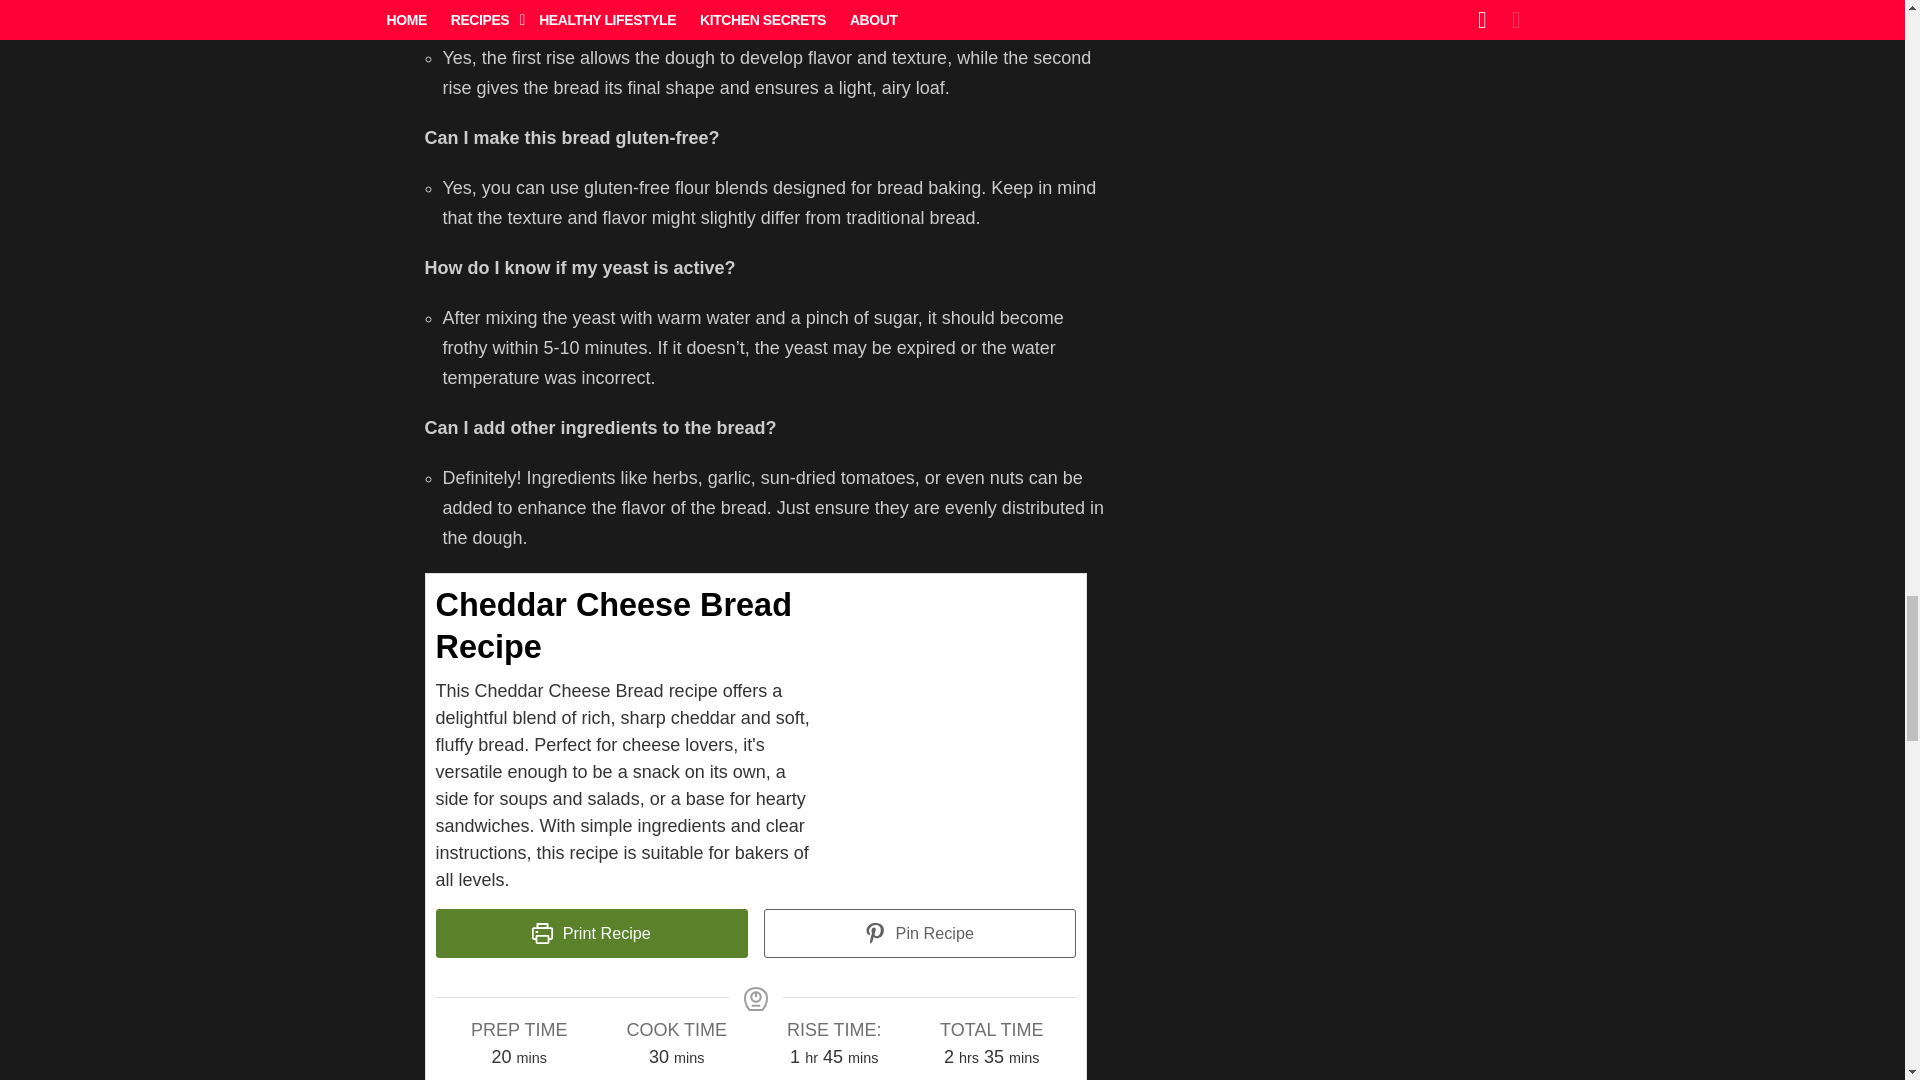 The height and width of the screenshot is (1080, 1920). I want to click on Pin Recipe, so click(920, 933).